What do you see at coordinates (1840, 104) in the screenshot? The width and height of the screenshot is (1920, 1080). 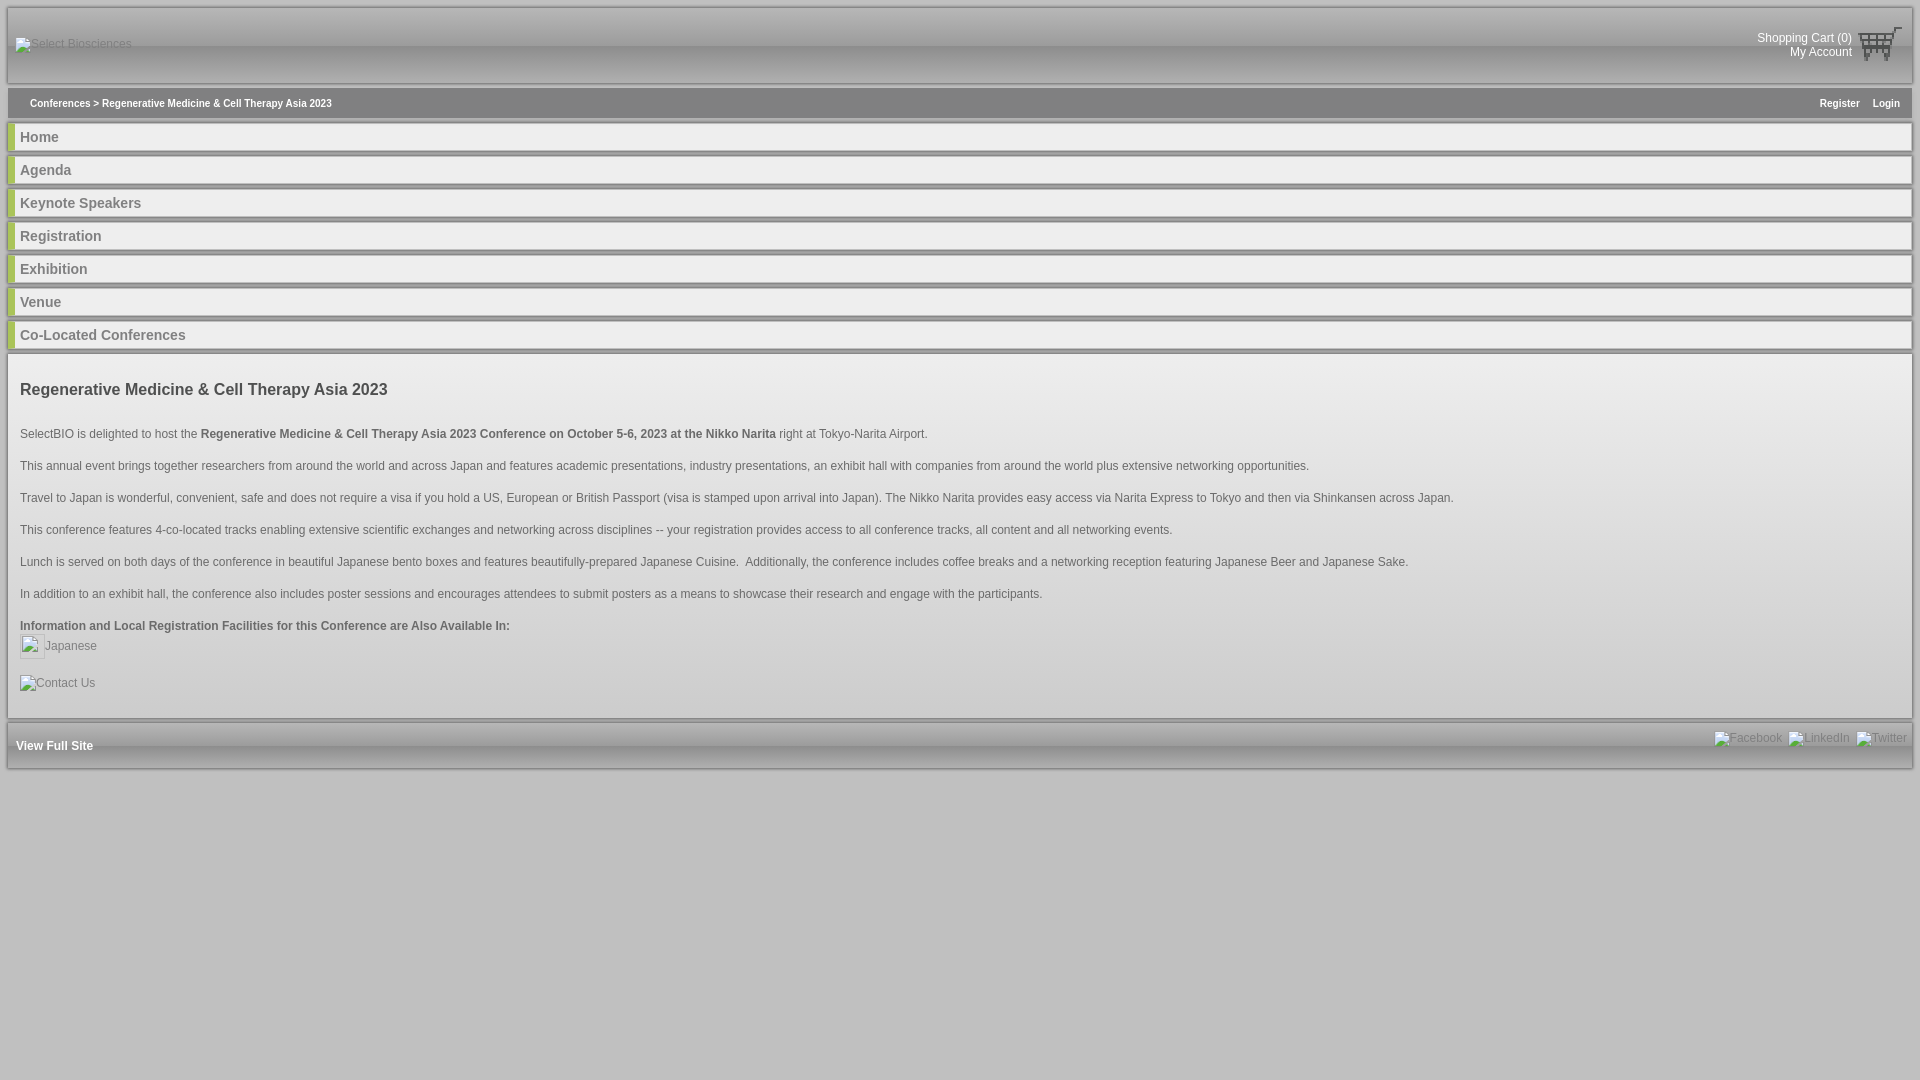 I see `Register` at bounding box center [1840, 104].